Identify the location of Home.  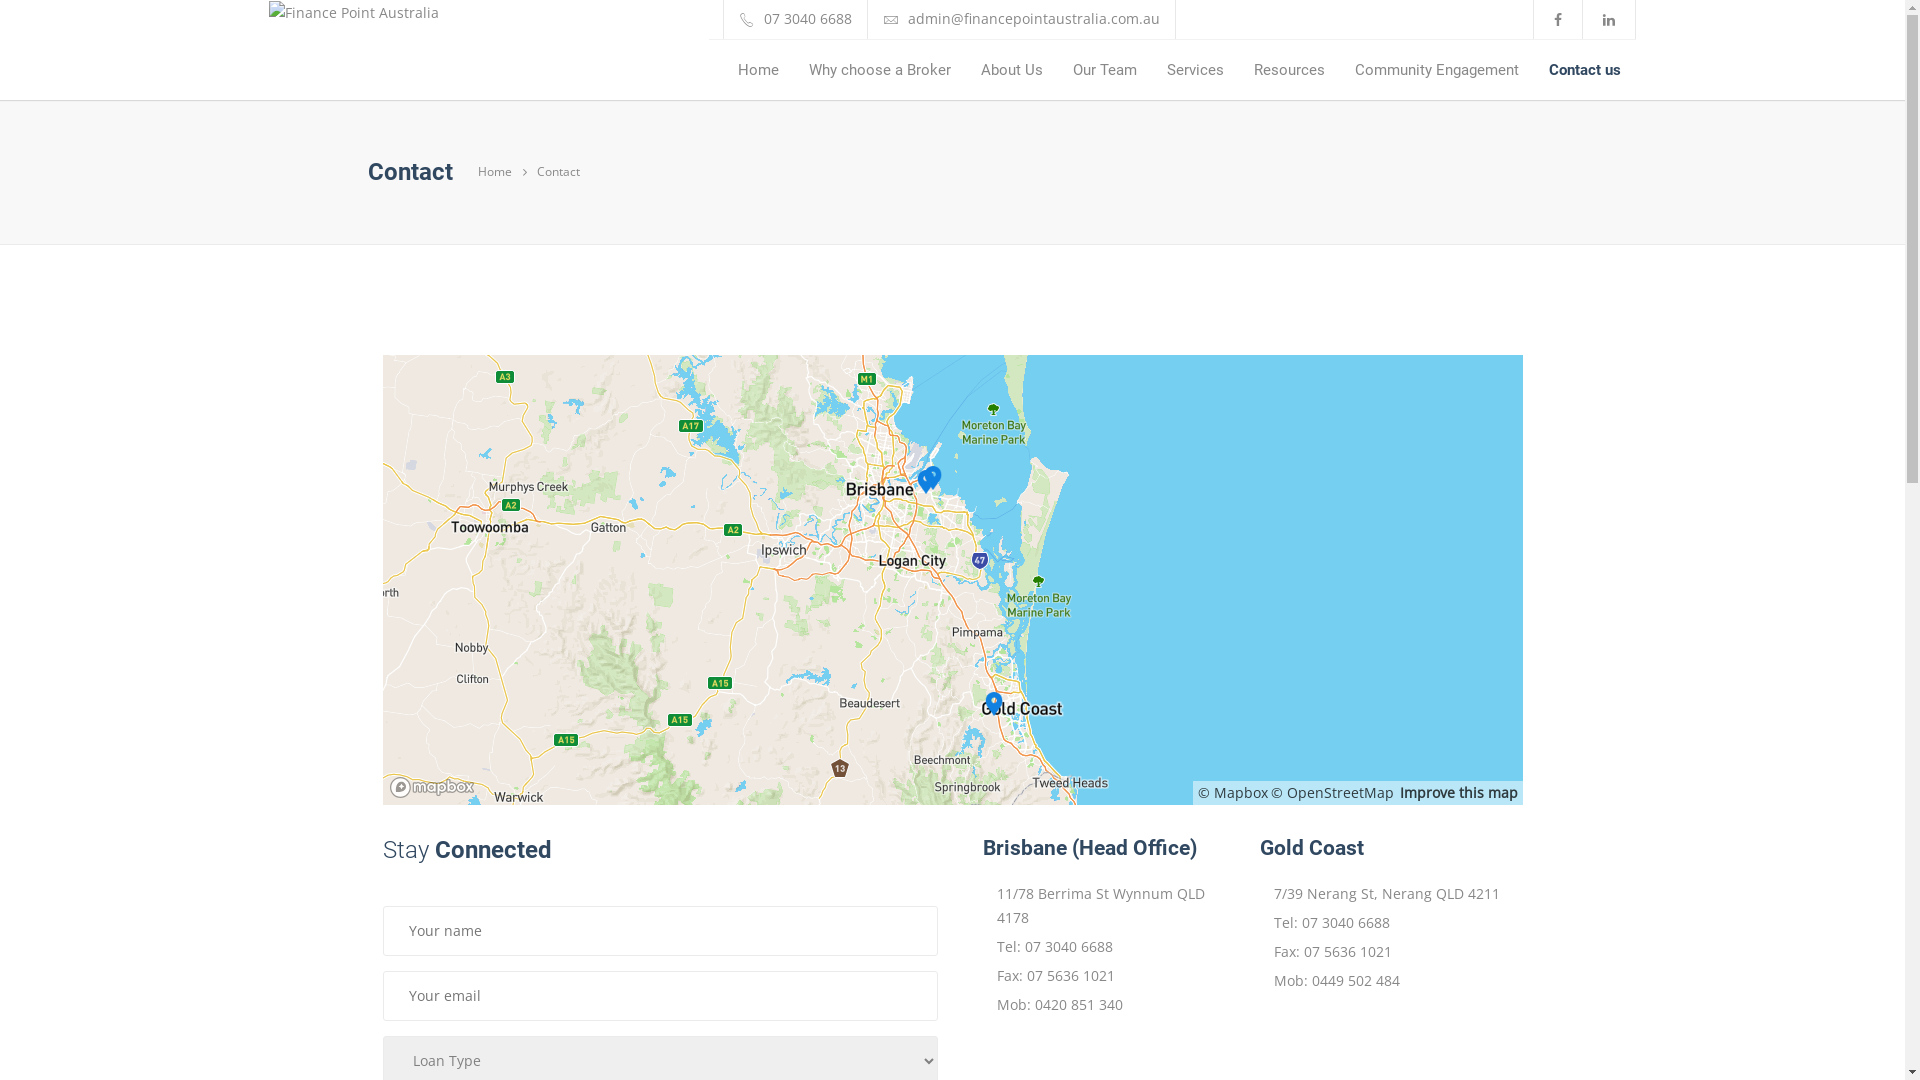
(502, 172).